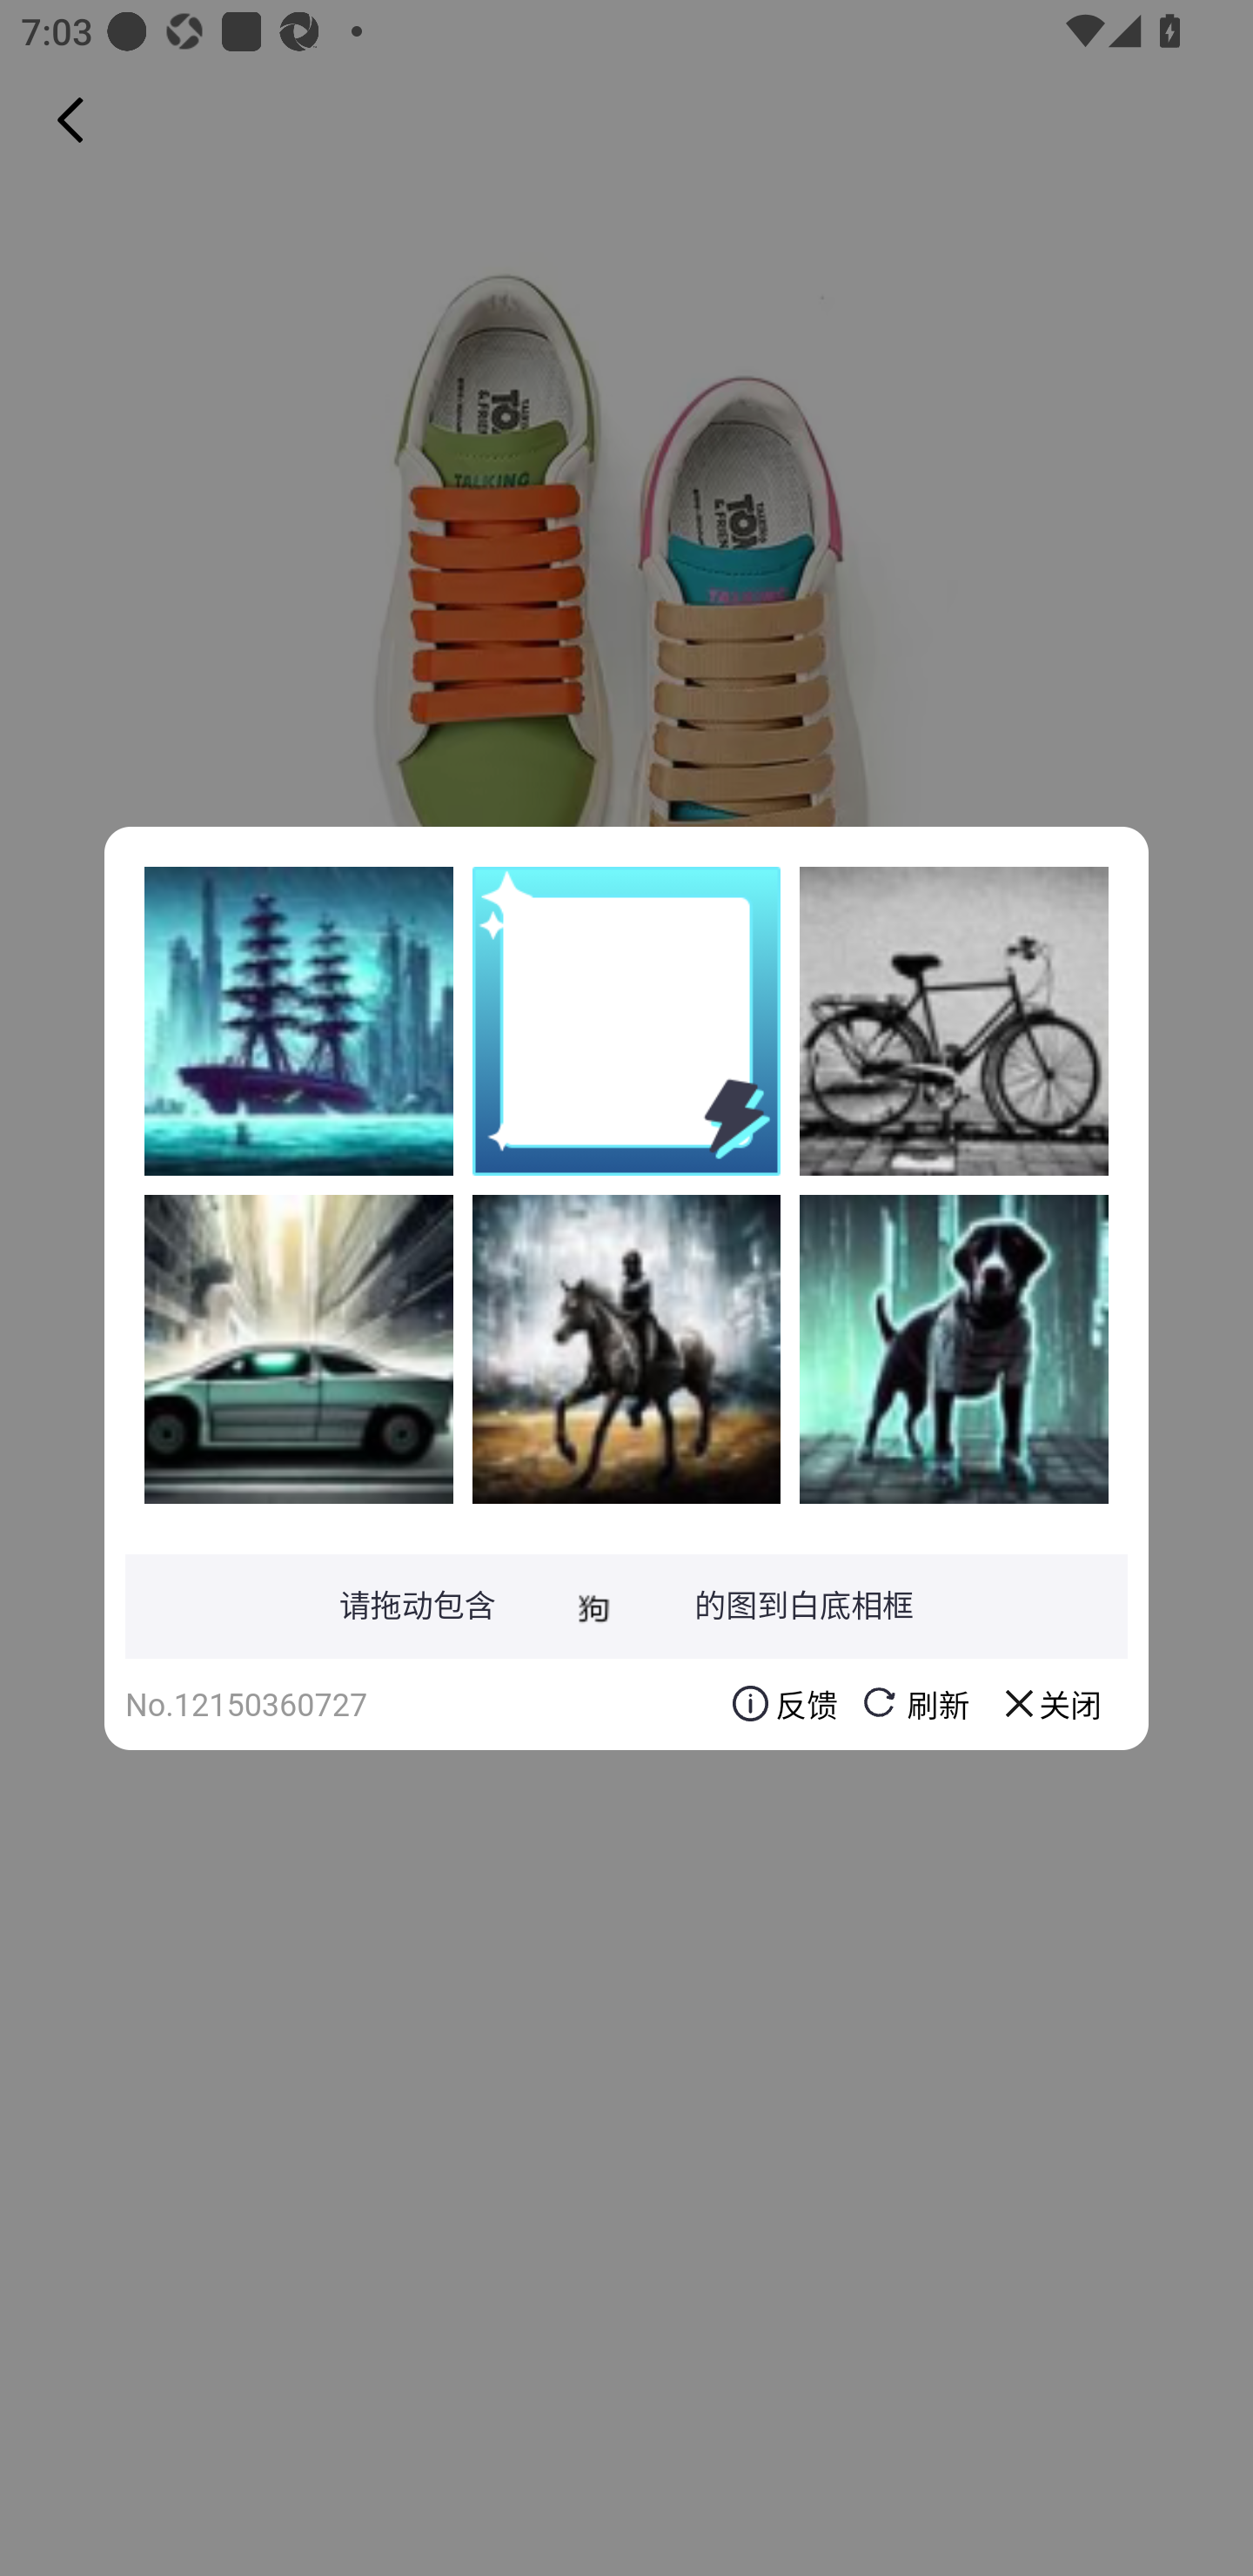  What do you see at coordinates (298, 1348) in the screenshot?
I see `GwIWLIStg4P0SMjYfArn5T` at bounding box center [298, 1348].